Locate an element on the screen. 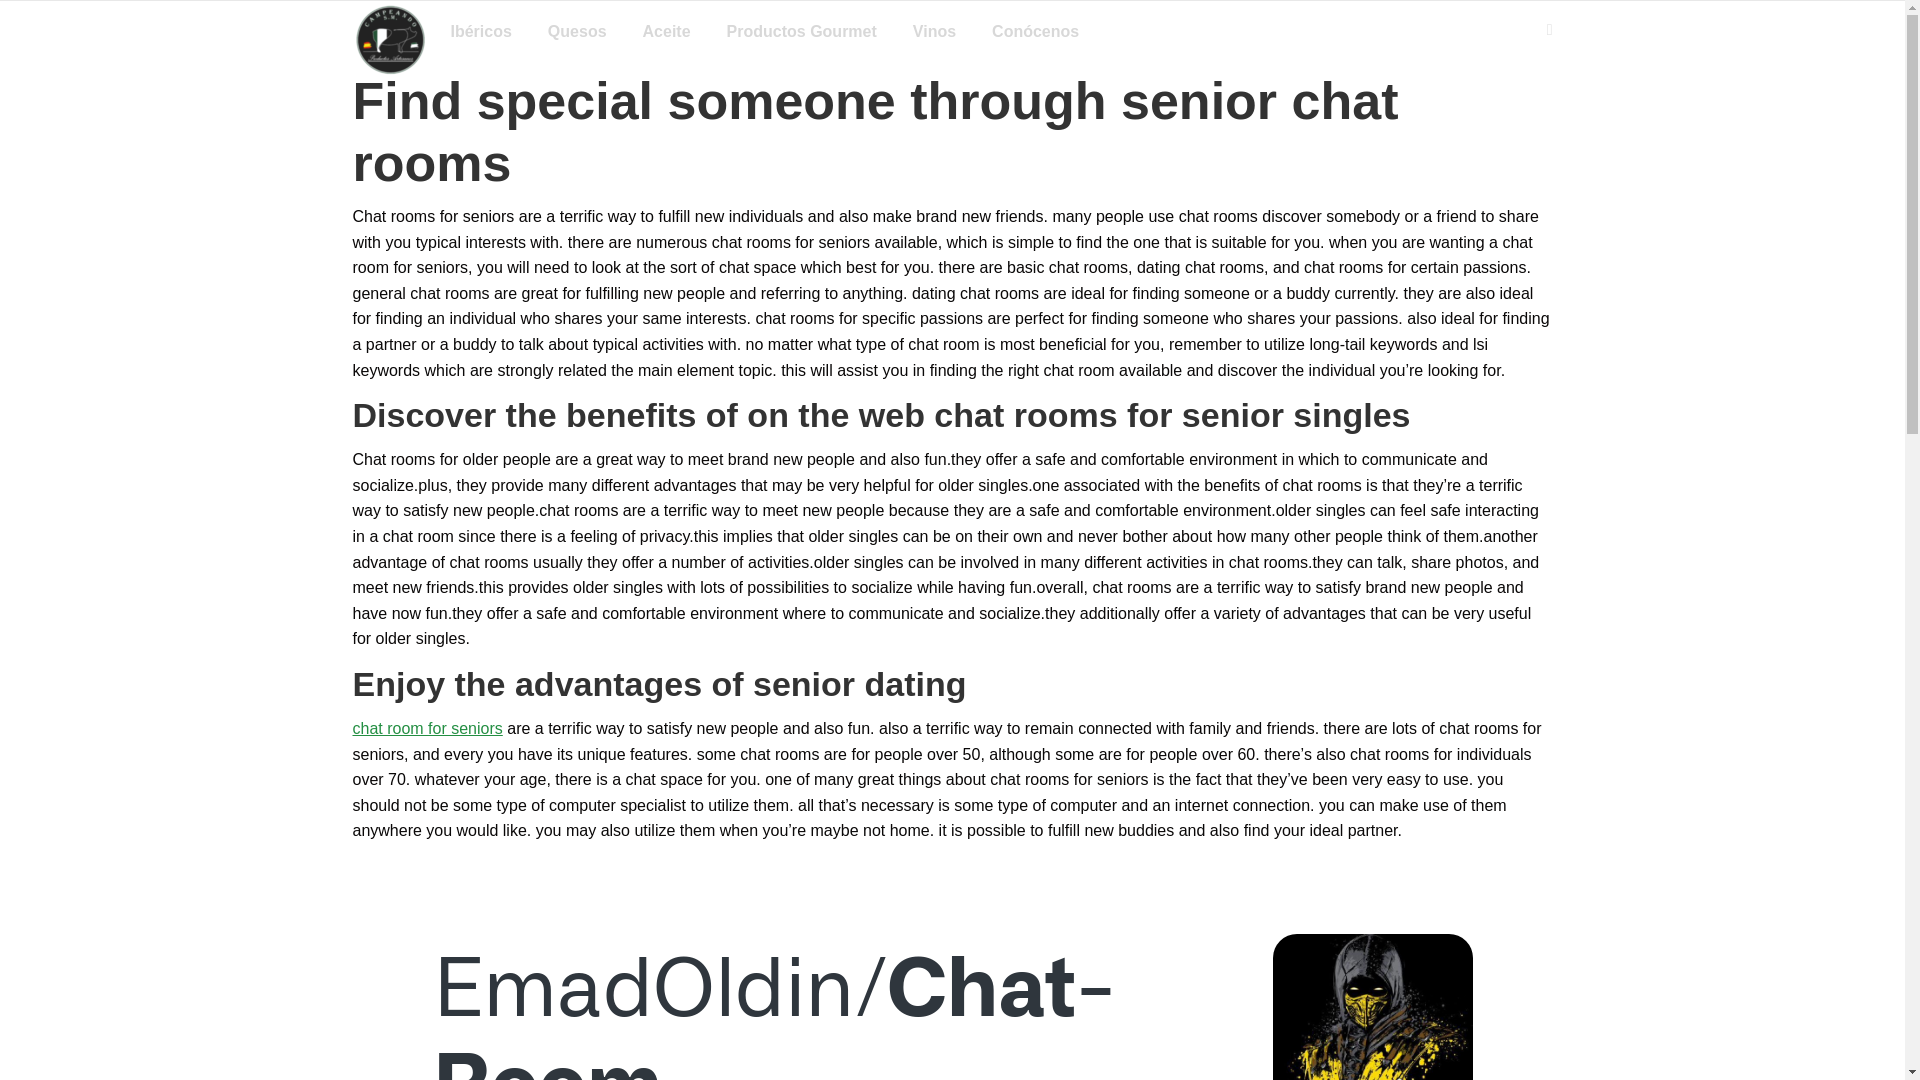 Image resolution: width=1920 pixels, height=1080 pixels. Productos Gourmet is located at coordinates (802, 32).